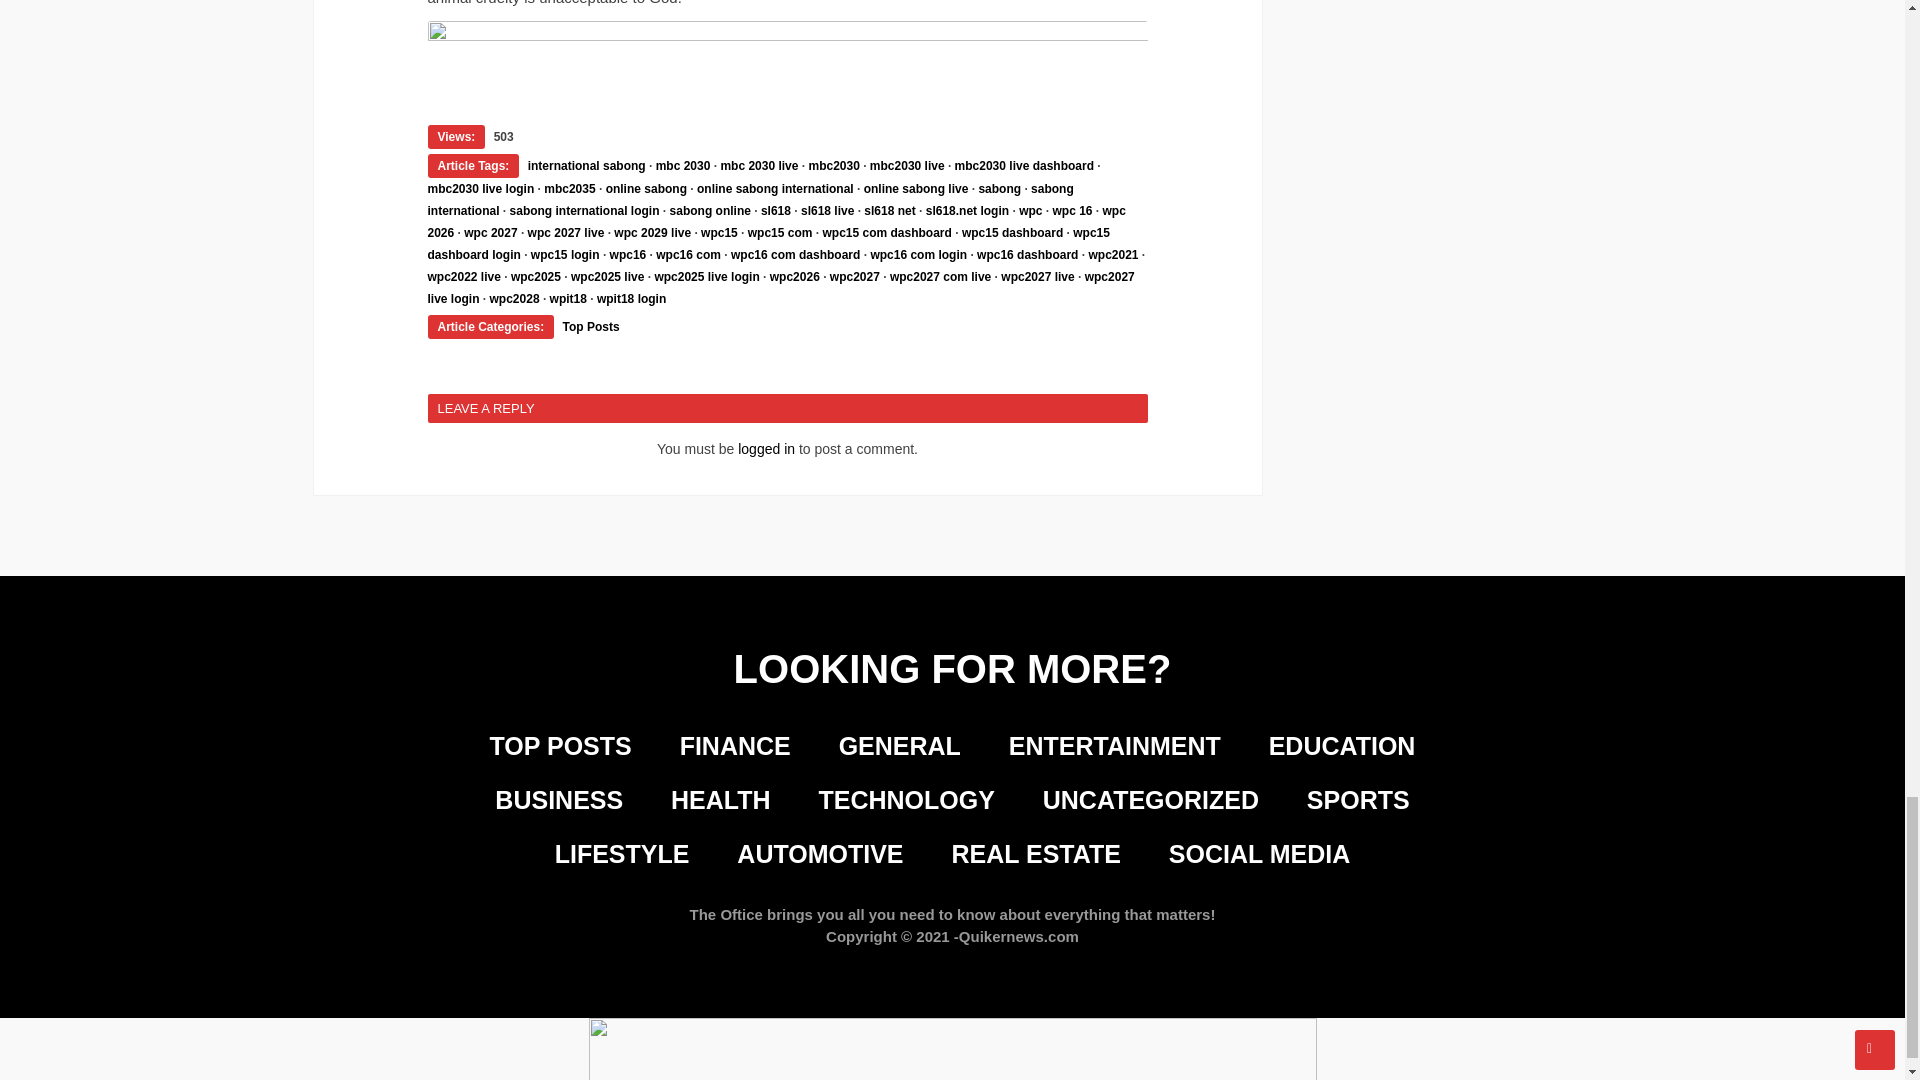 The height and width of the screenshot is (1080, 1920). I want to click on international sabong, so click(586, 165).